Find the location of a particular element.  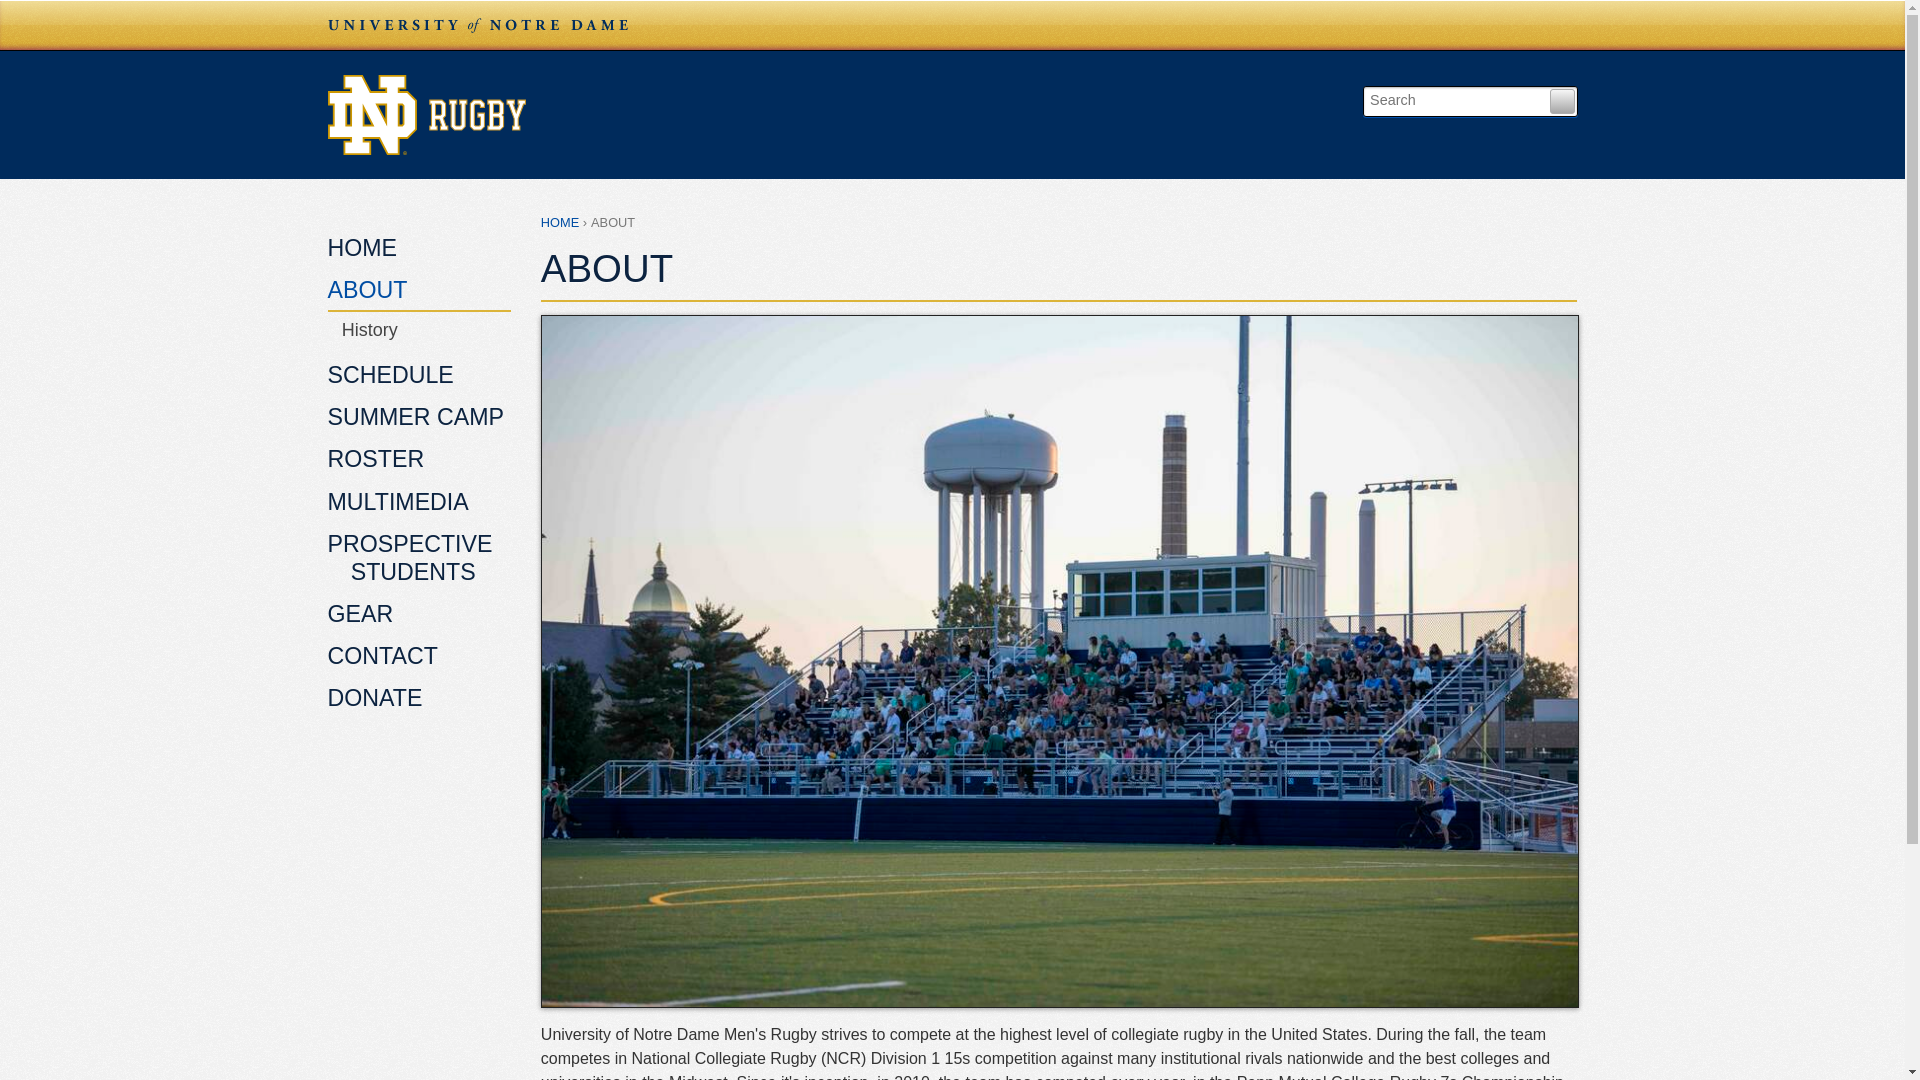

SCHEDULE is located at coordinates (419, 376).